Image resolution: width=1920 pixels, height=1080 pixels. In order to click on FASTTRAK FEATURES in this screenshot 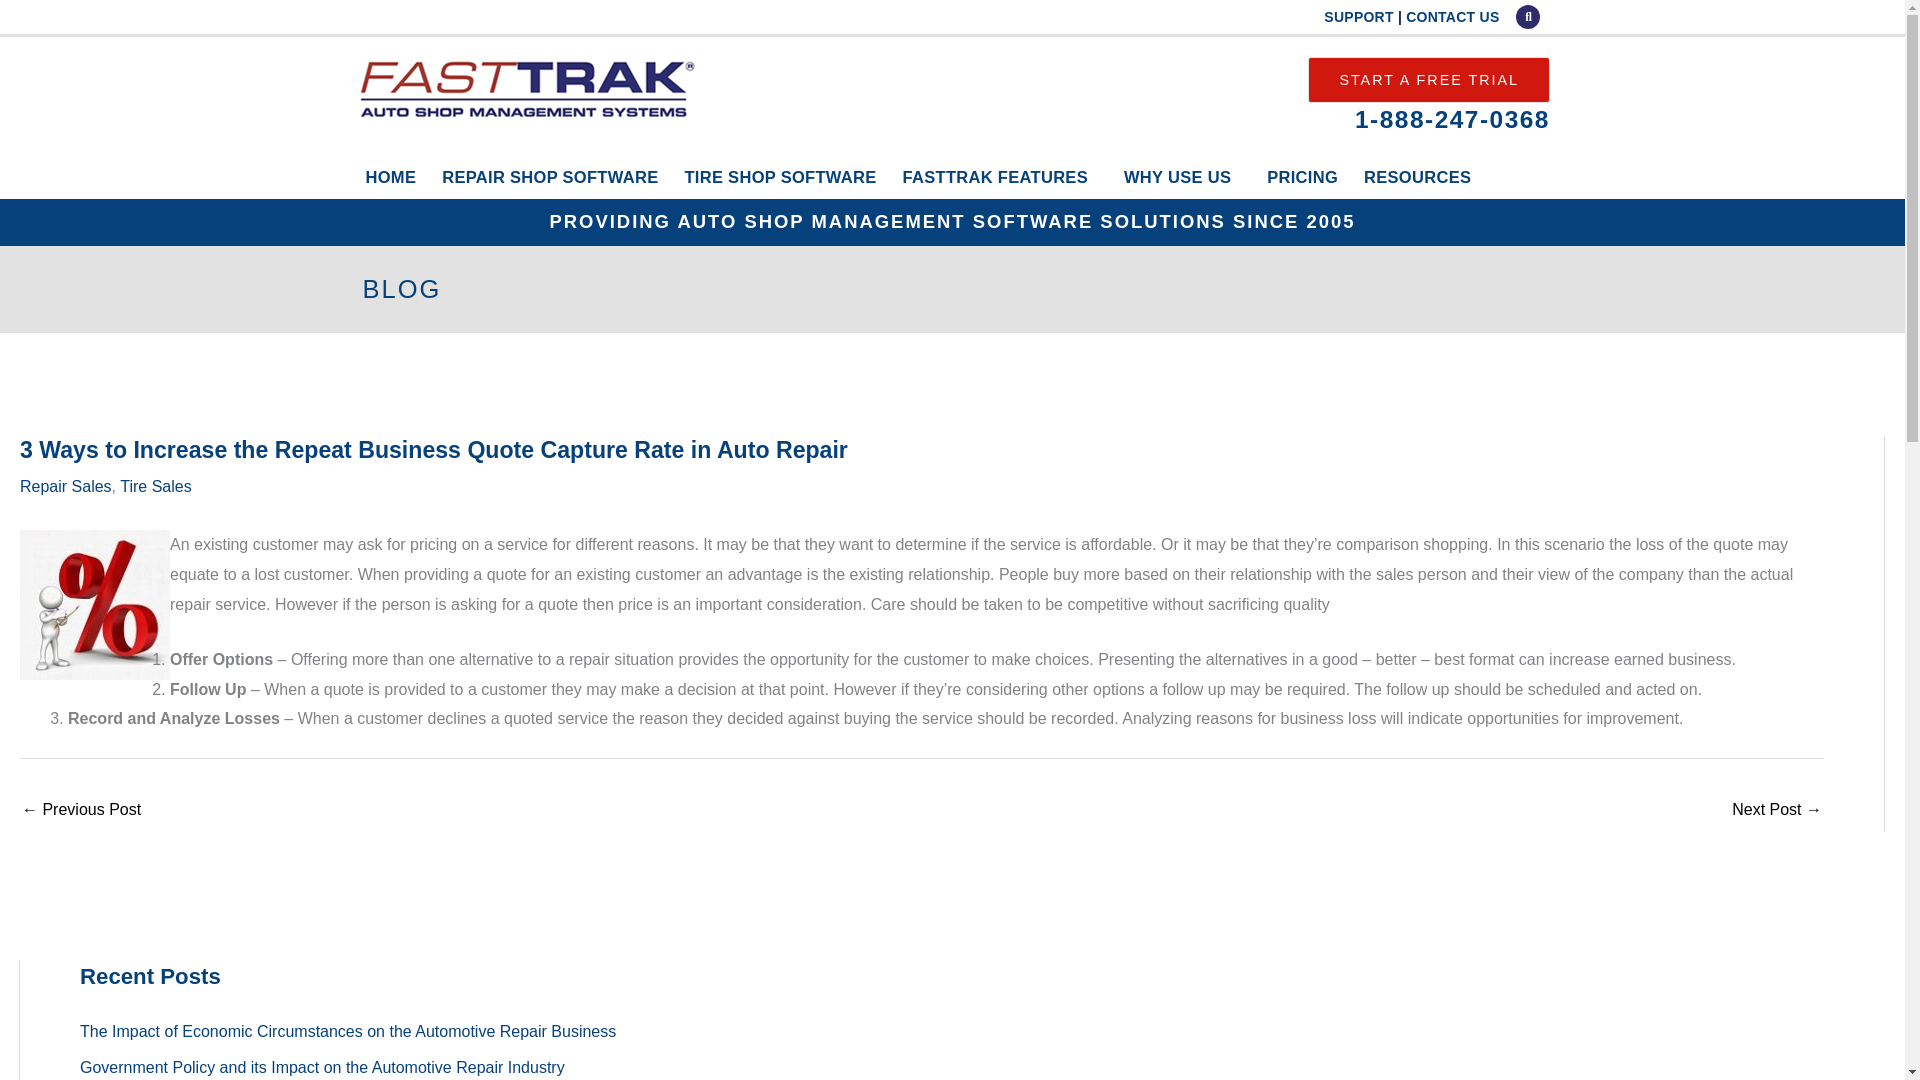, I will do `click(1000, 176)`.